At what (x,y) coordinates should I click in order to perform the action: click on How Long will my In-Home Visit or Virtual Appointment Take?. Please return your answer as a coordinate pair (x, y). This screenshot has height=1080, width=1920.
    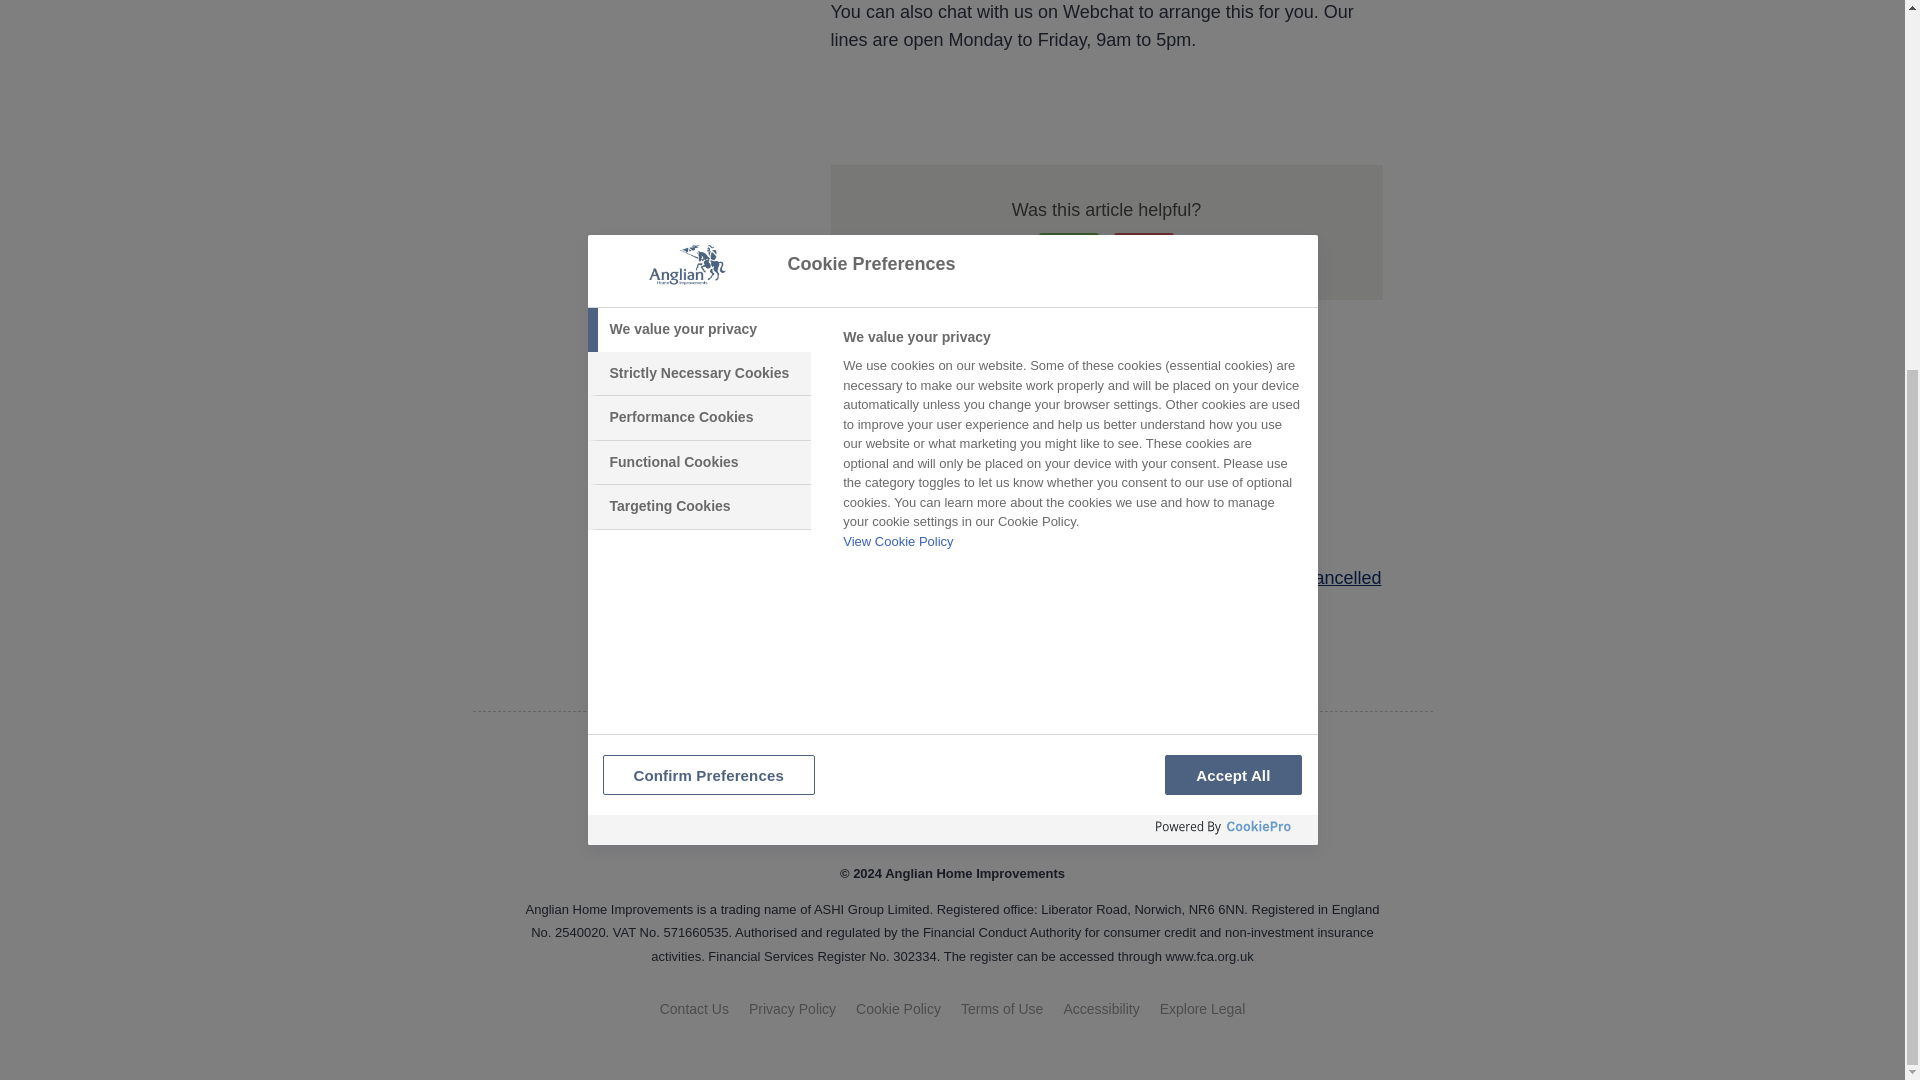
    Looking at the image, I should click on (1073, 466).